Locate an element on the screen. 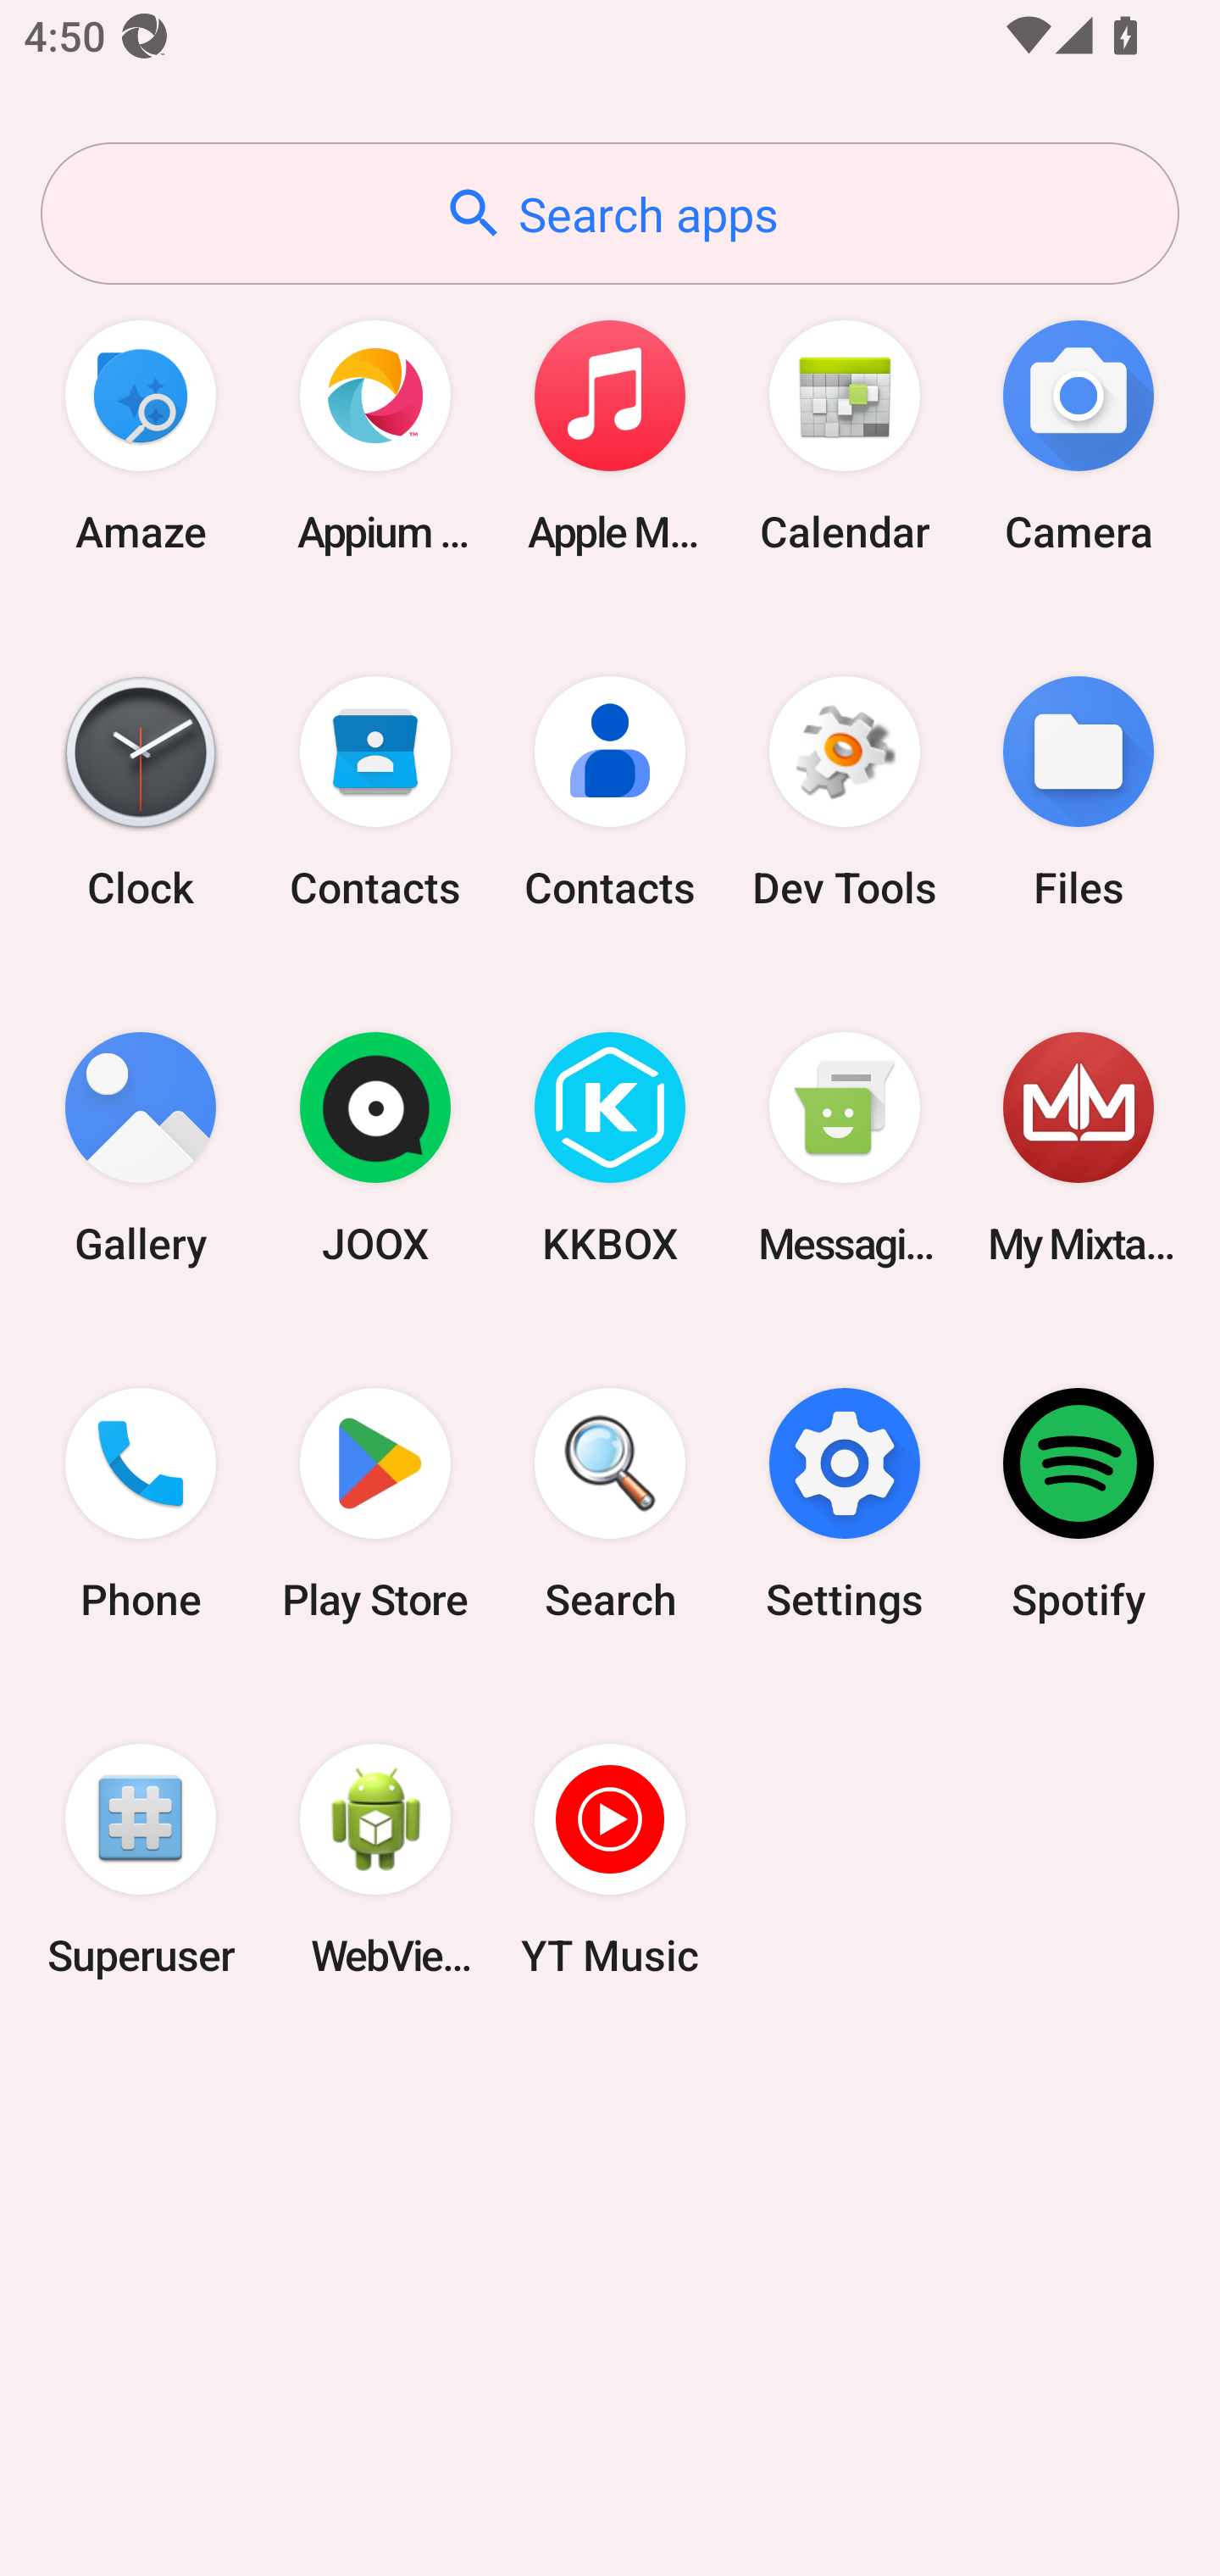  My Mixtapez is located at coordinates (1079, 1149).